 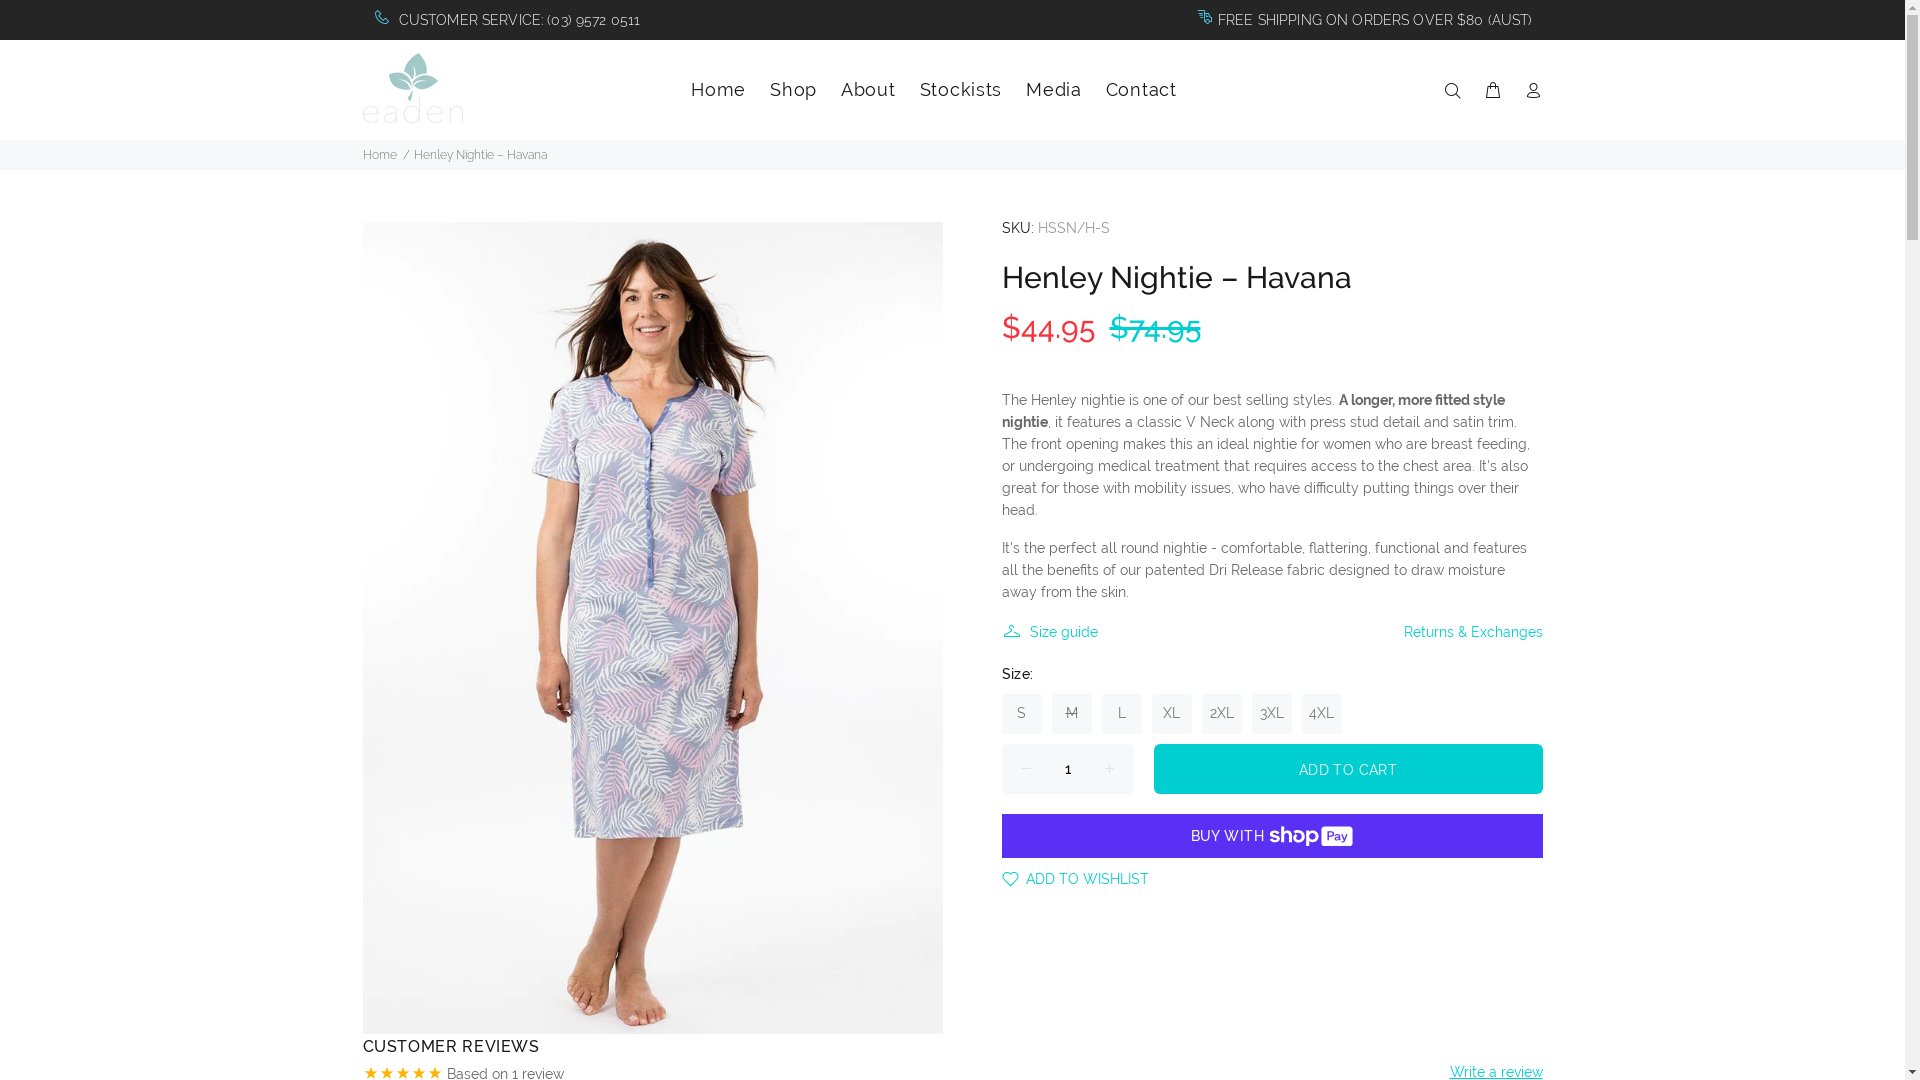 What do you see at coordinates (1056, 632) in the screenshot?
I see `Size guide` at bounding box center [1056, 632].